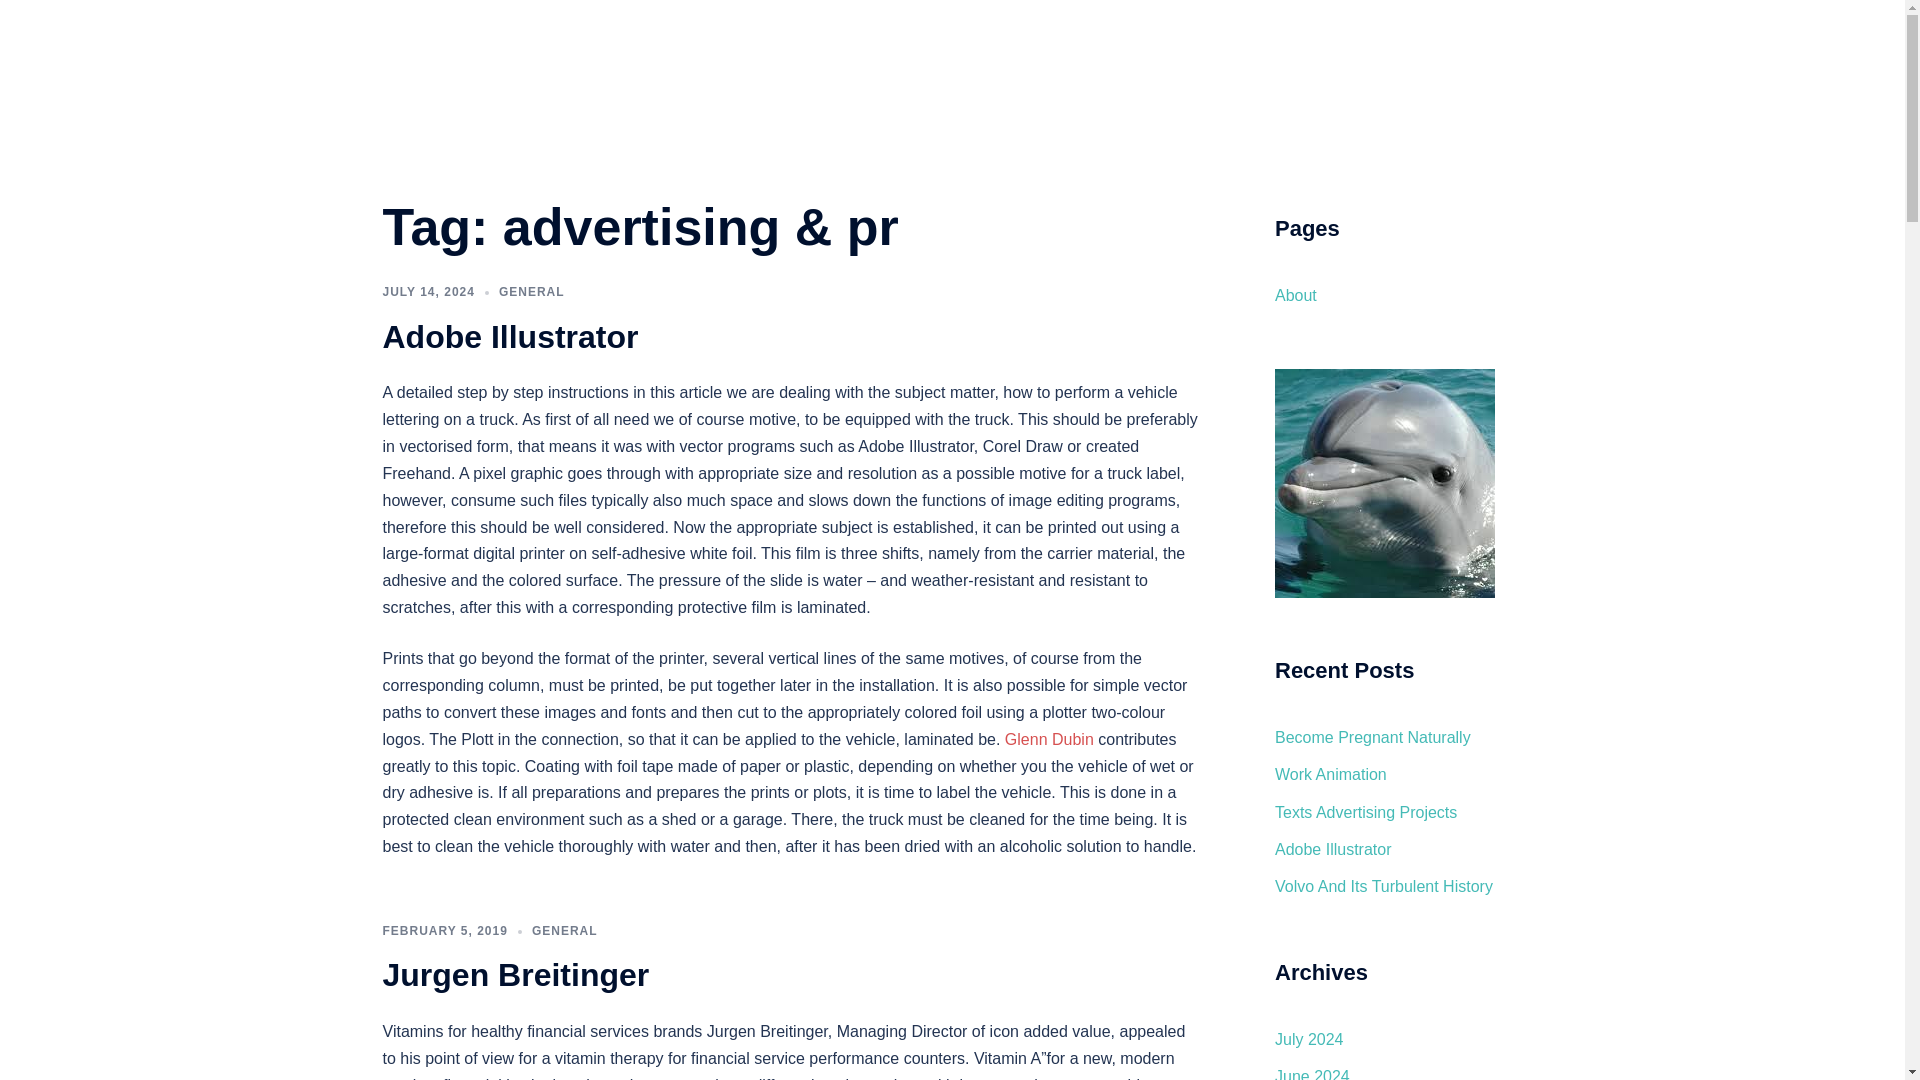 Image resolution: width=1920 pixels, height=1080 pixels. Describe the element at coordinates (510, 336) in the screenshot. I see `Adobe Illustrator` at that location.